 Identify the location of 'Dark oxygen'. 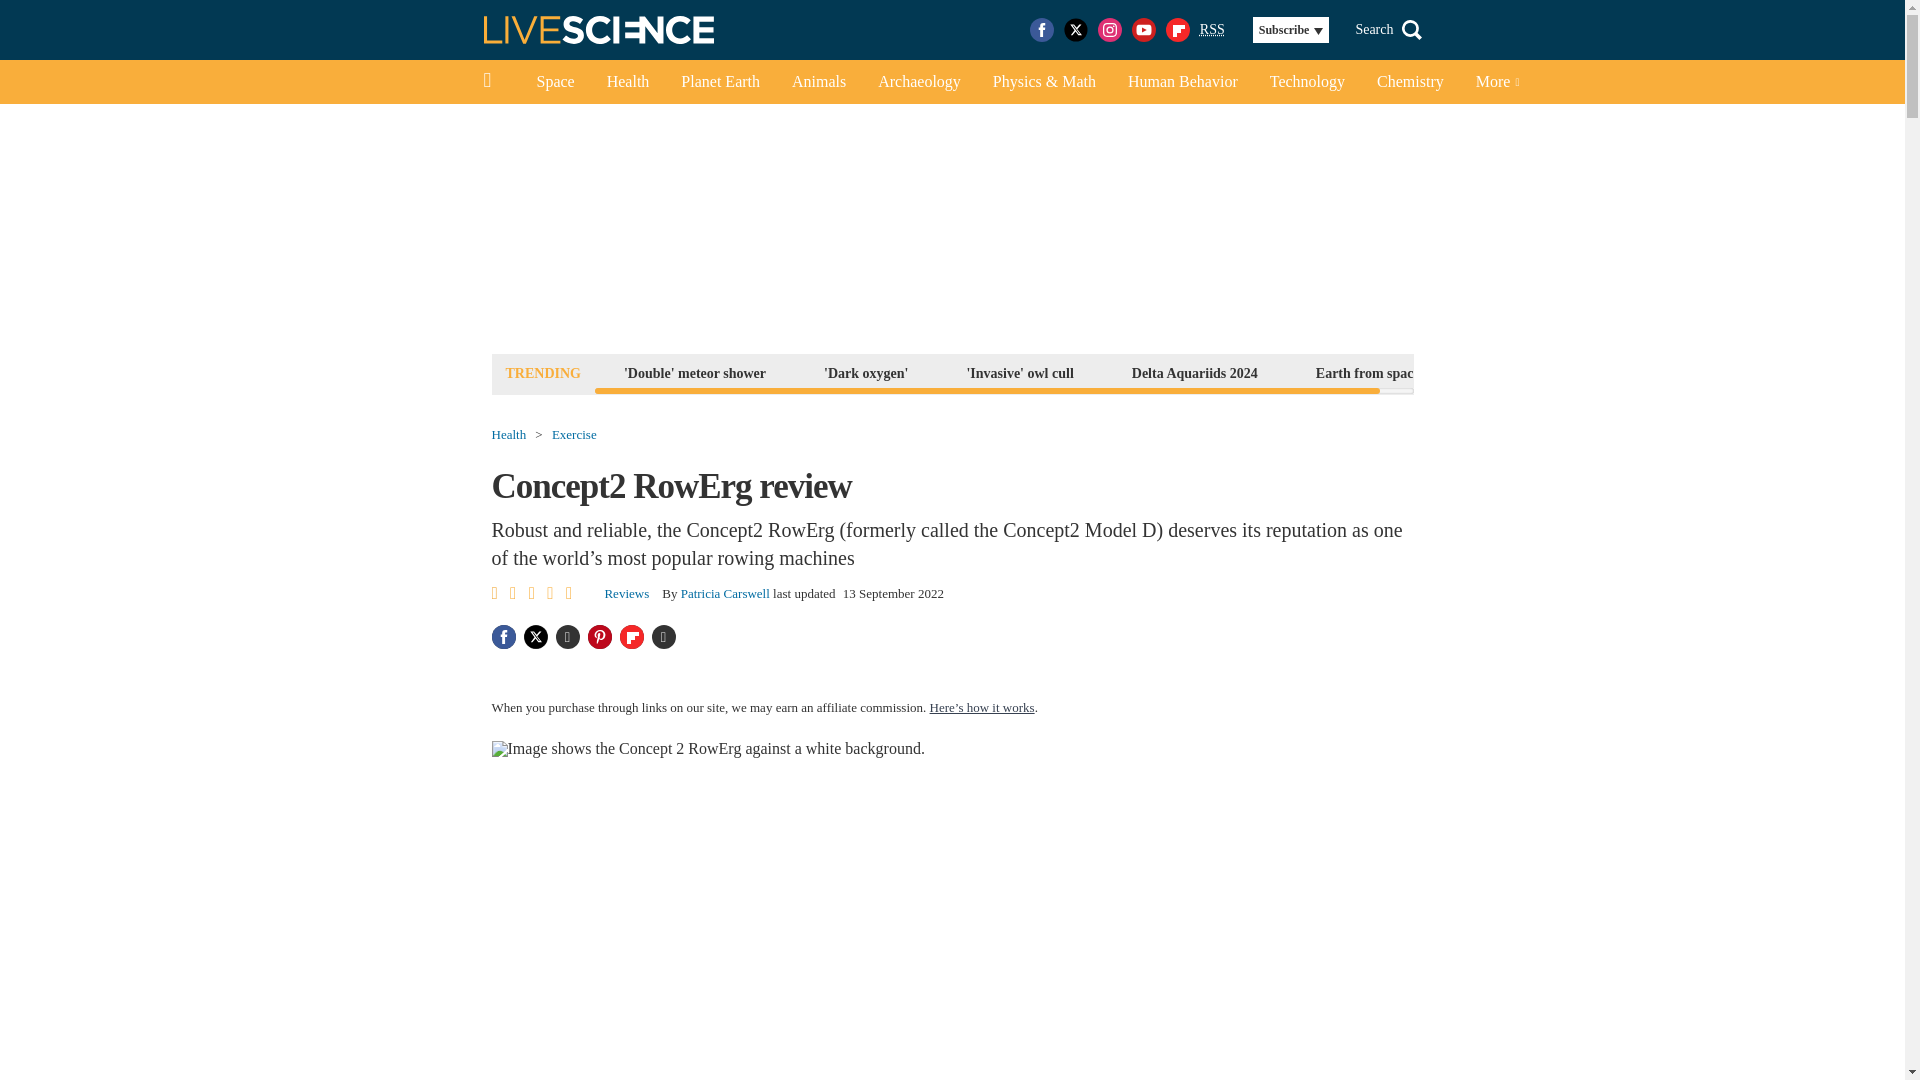
(866, 372).